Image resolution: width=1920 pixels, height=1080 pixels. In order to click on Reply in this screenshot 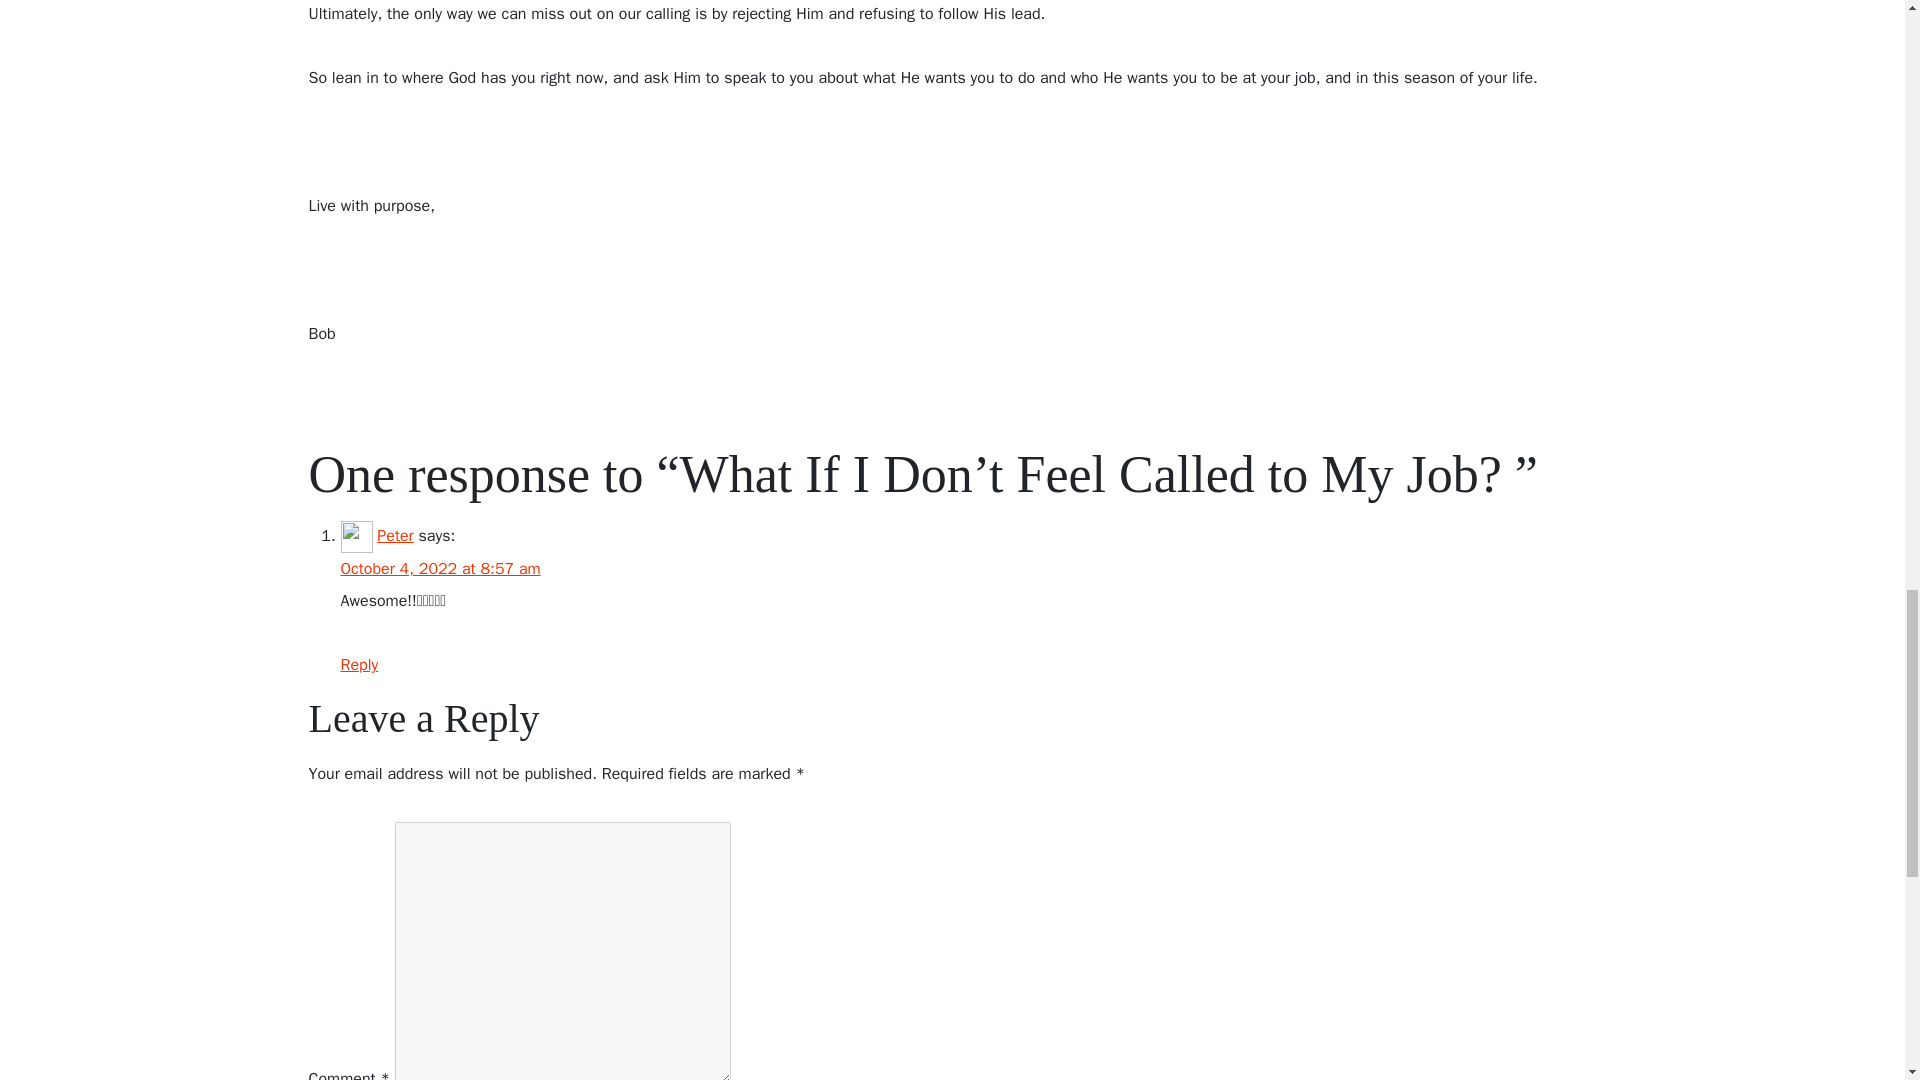, I will do `click(358, 664)`.